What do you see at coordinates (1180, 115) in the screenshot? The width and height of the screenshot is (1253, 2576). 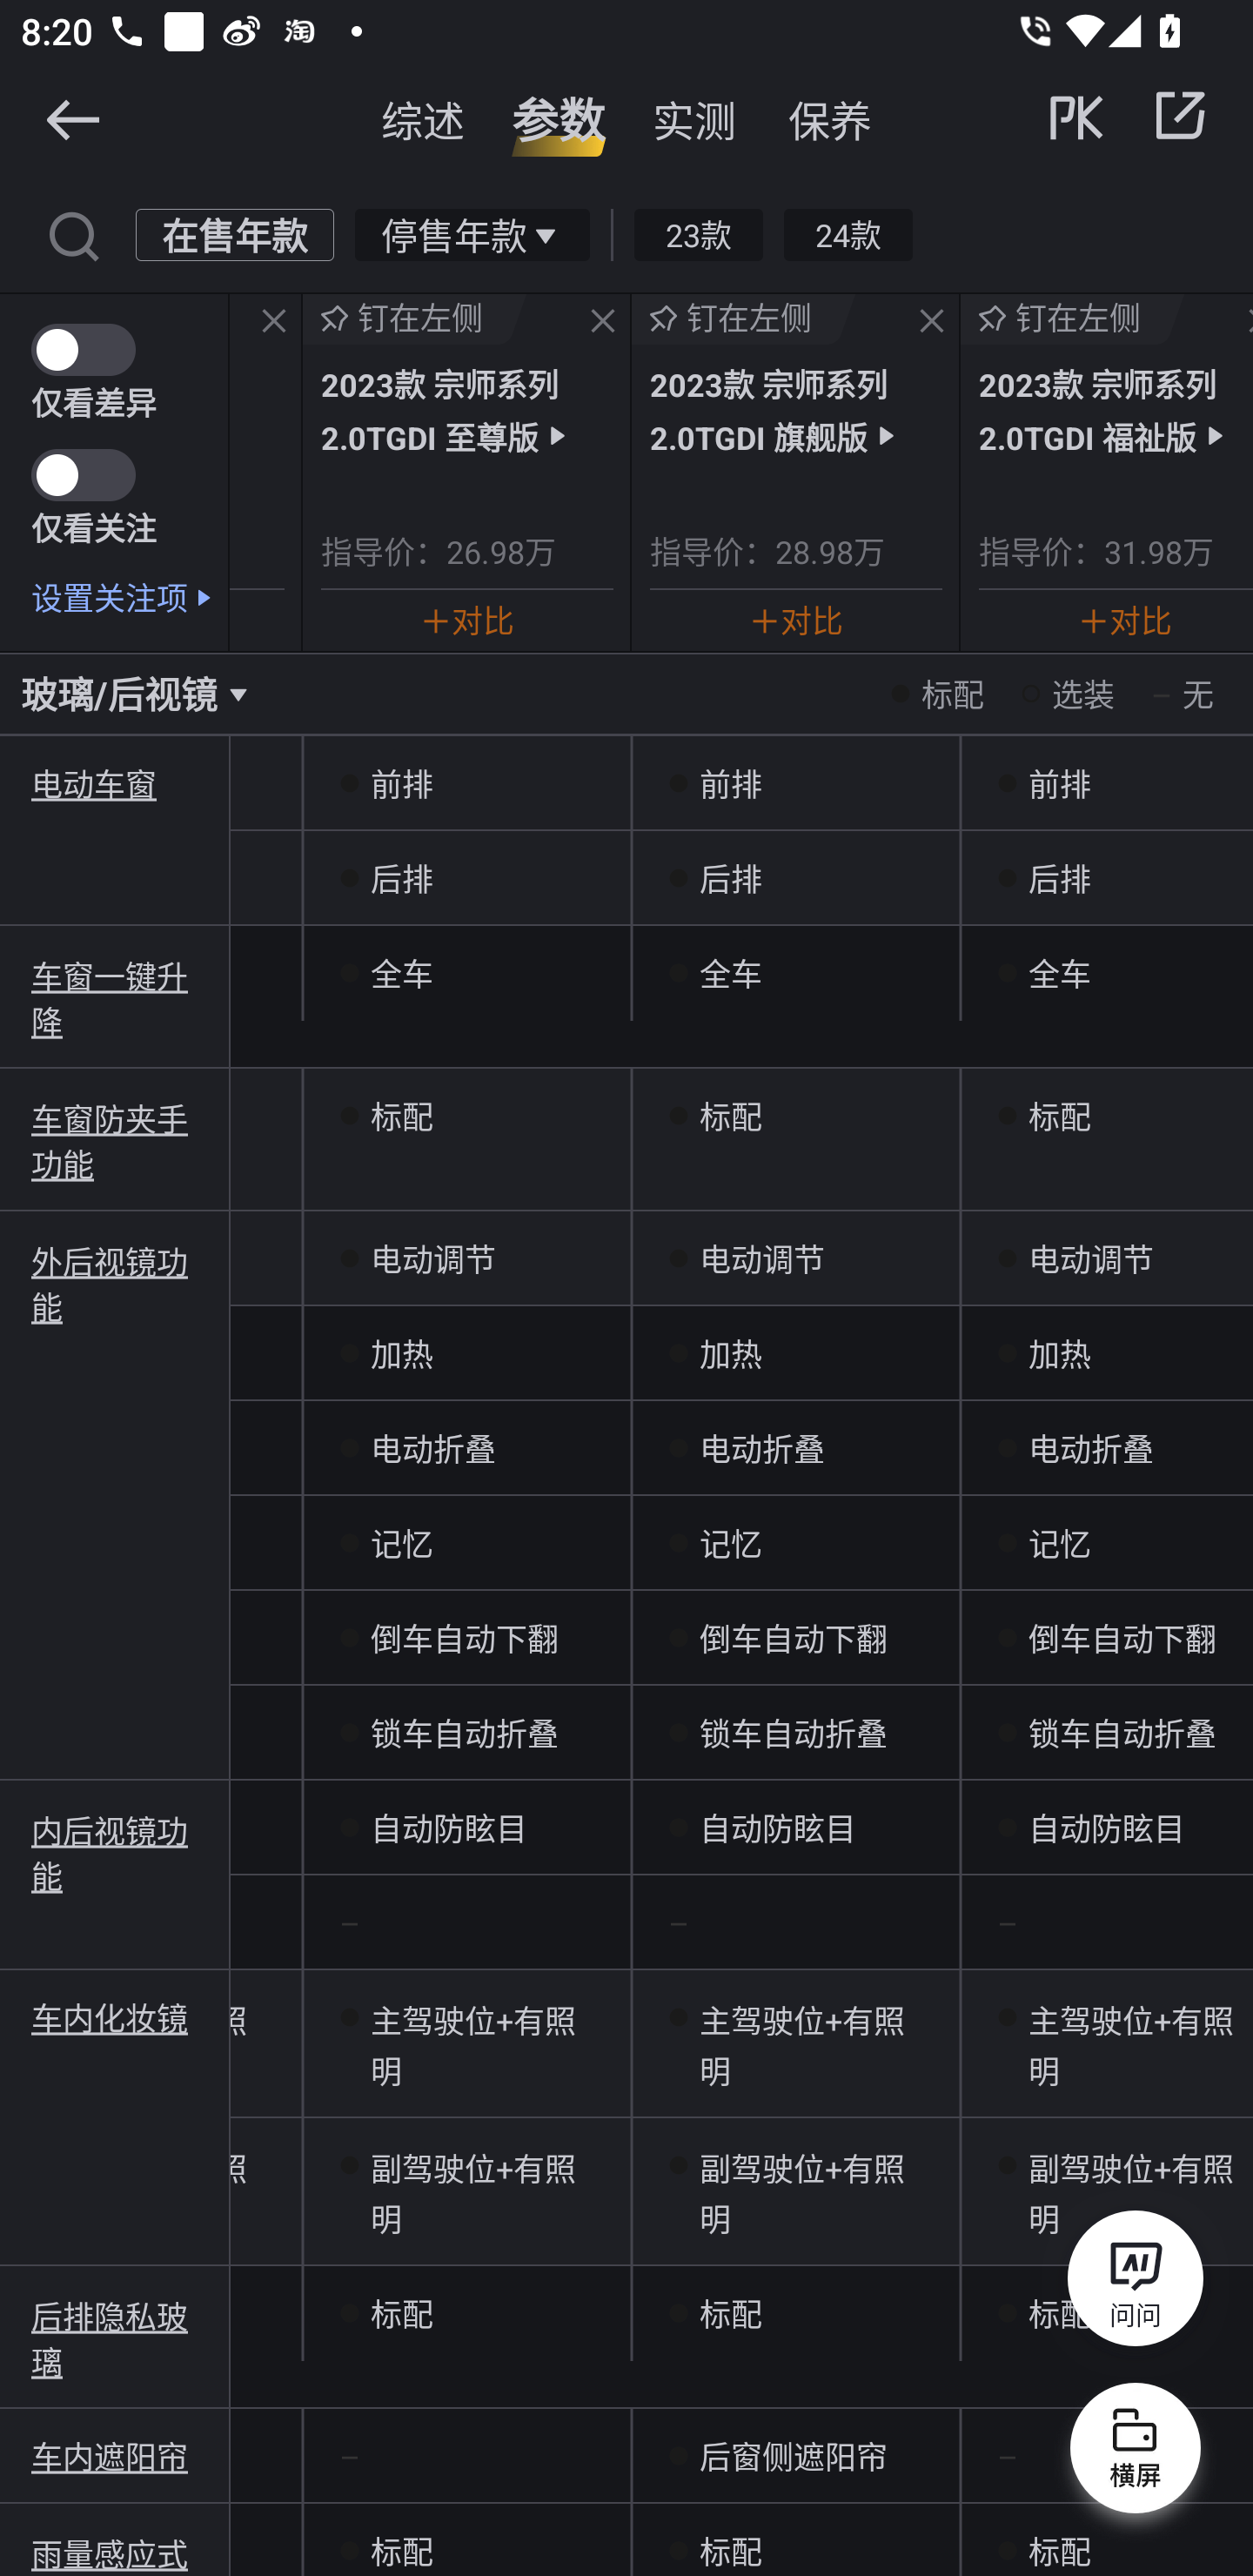 I see `` at bounding box center [1180, 115].